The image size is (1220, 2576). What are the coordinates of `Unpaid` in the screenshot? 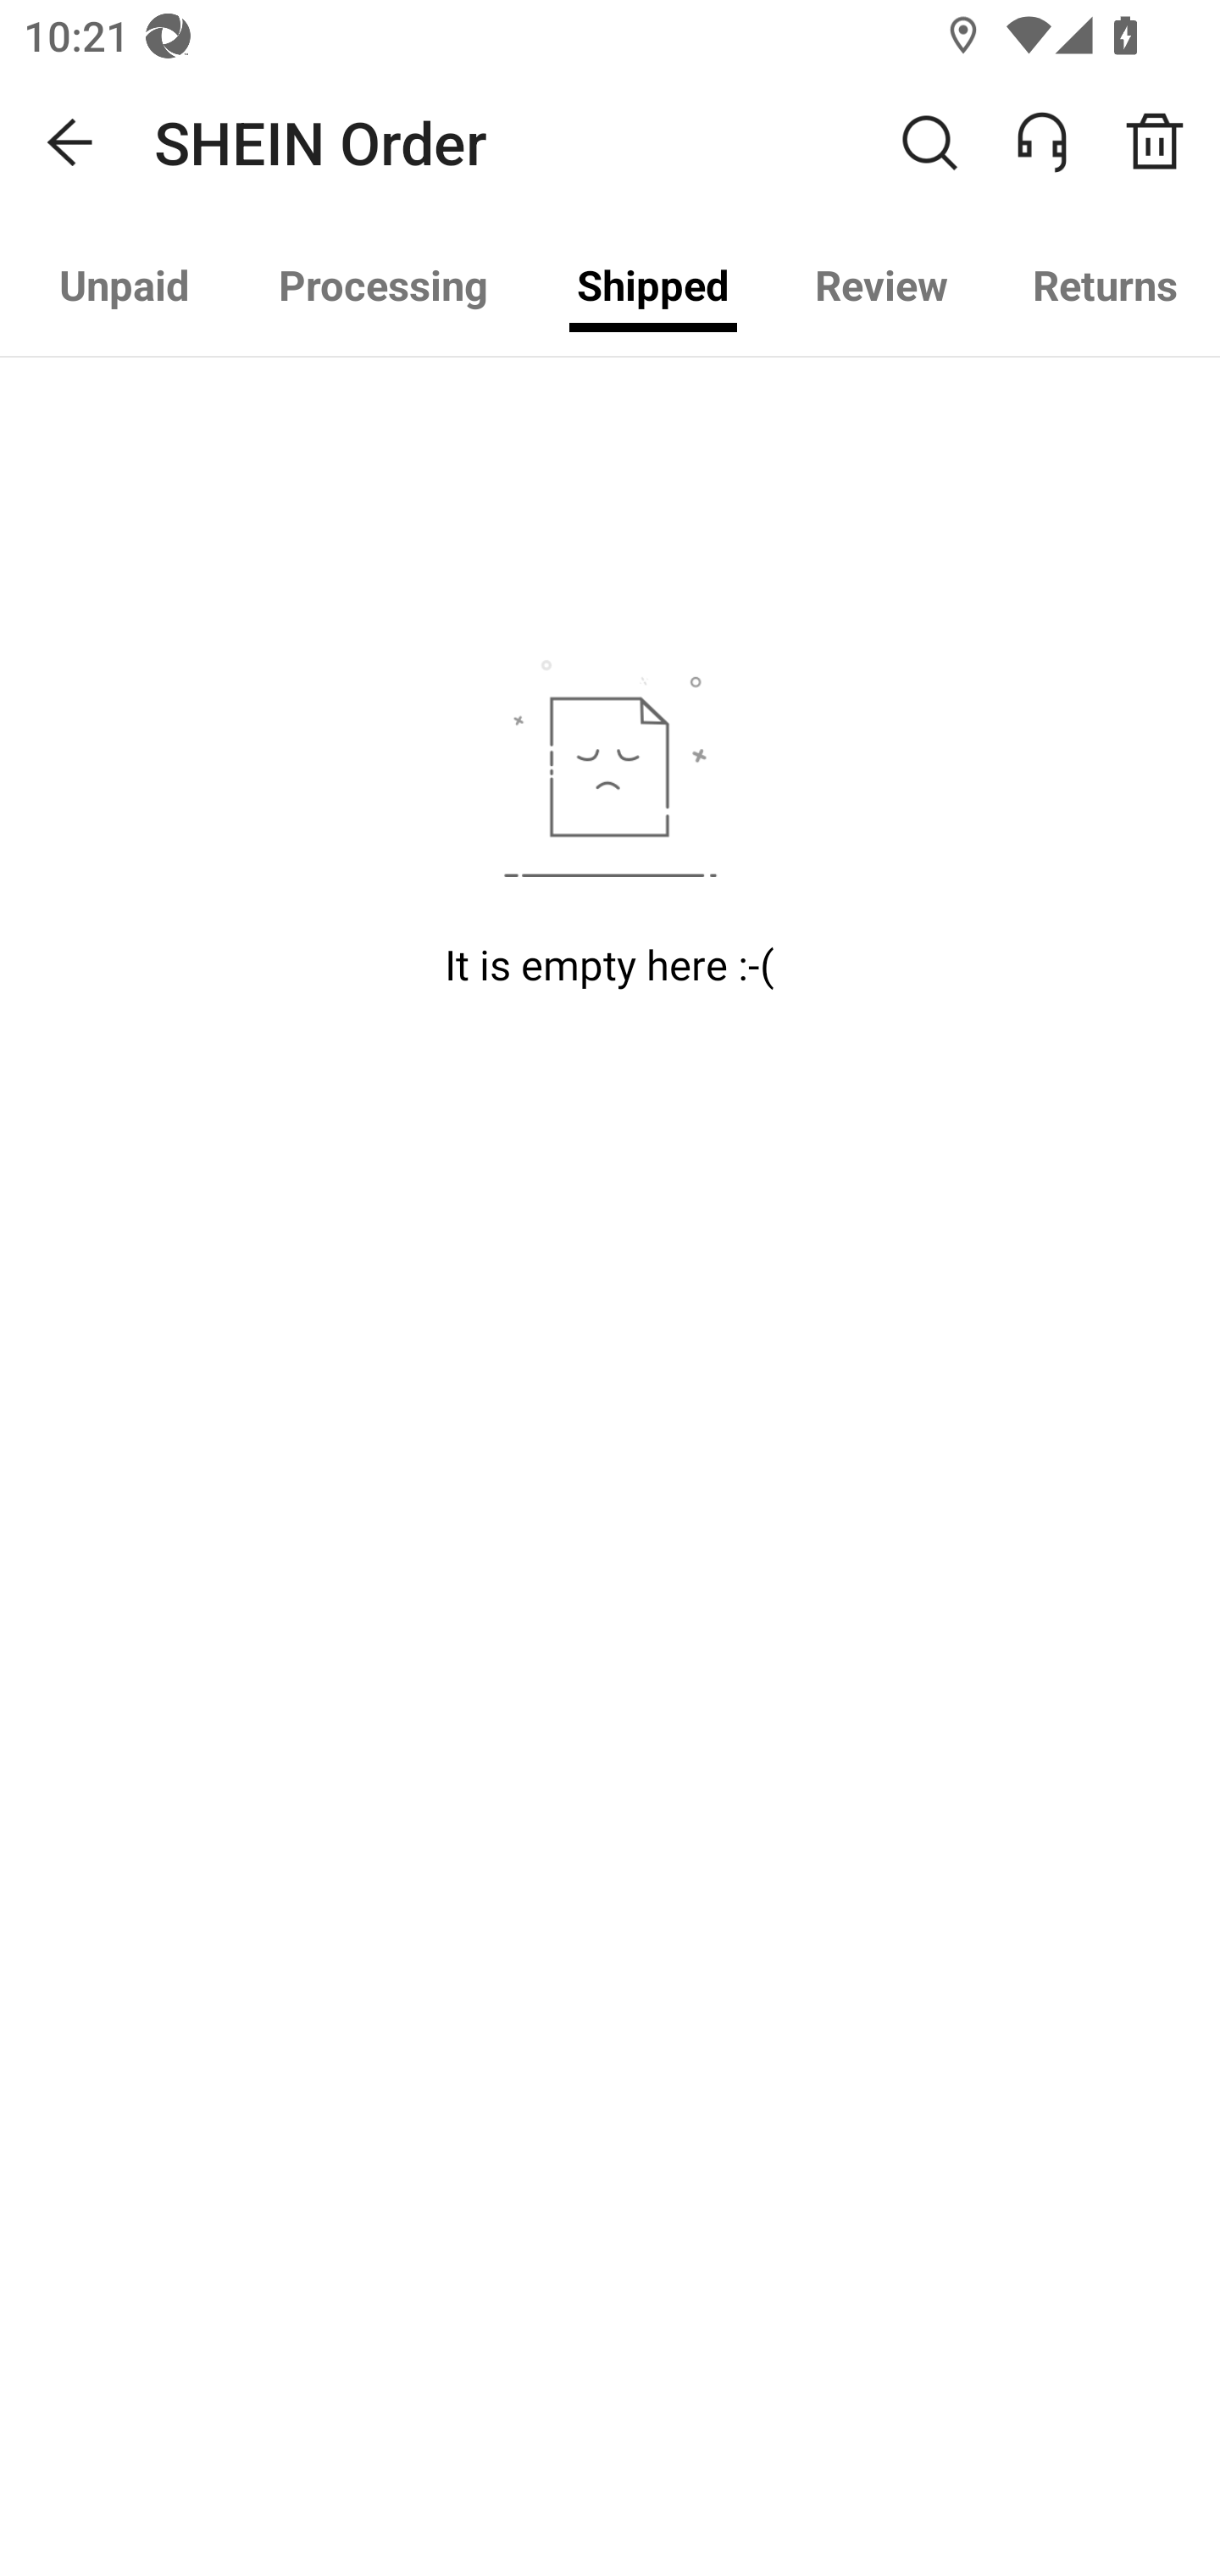 It's located at (125, 285).